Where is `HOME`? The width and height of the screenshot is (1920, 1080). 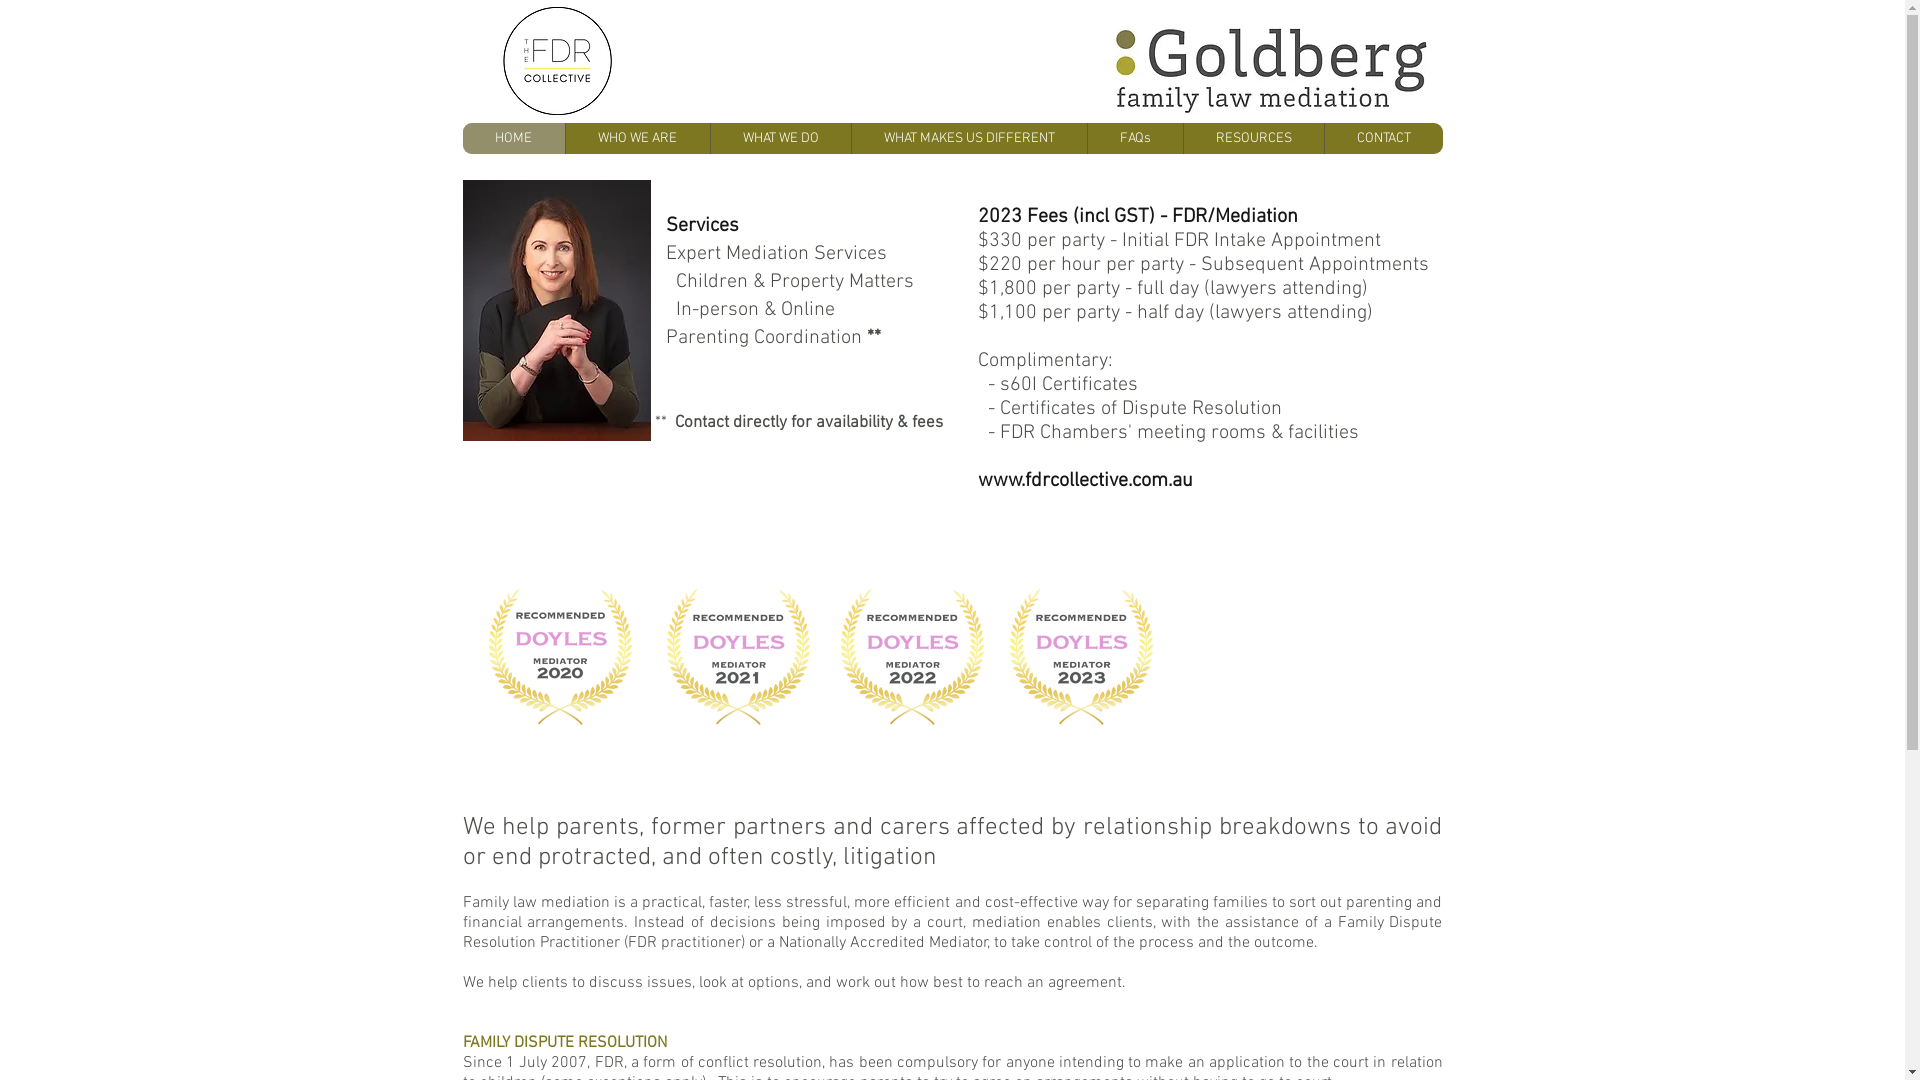
HOME is located at coordinates (513, 138).